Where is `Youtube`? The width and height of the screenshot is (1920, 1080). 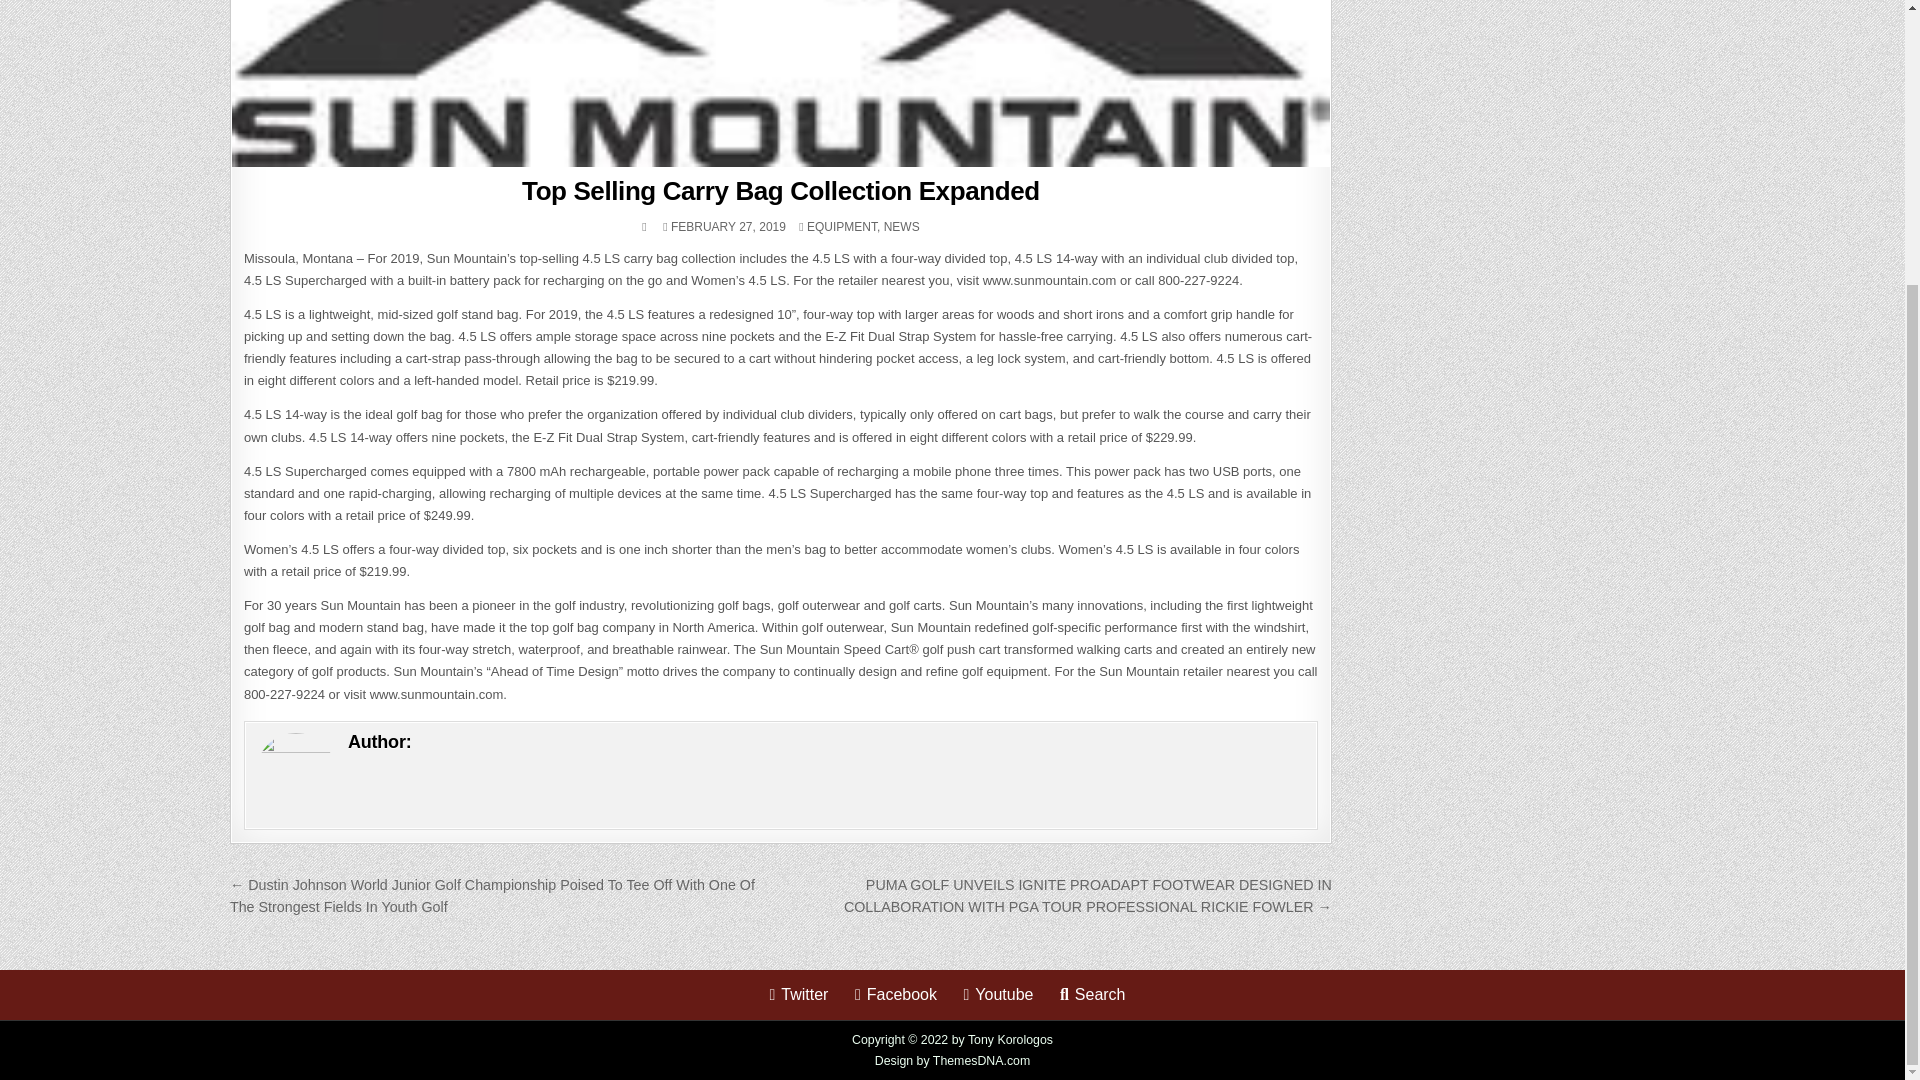 Youtube is located at coordinates (997, 994).